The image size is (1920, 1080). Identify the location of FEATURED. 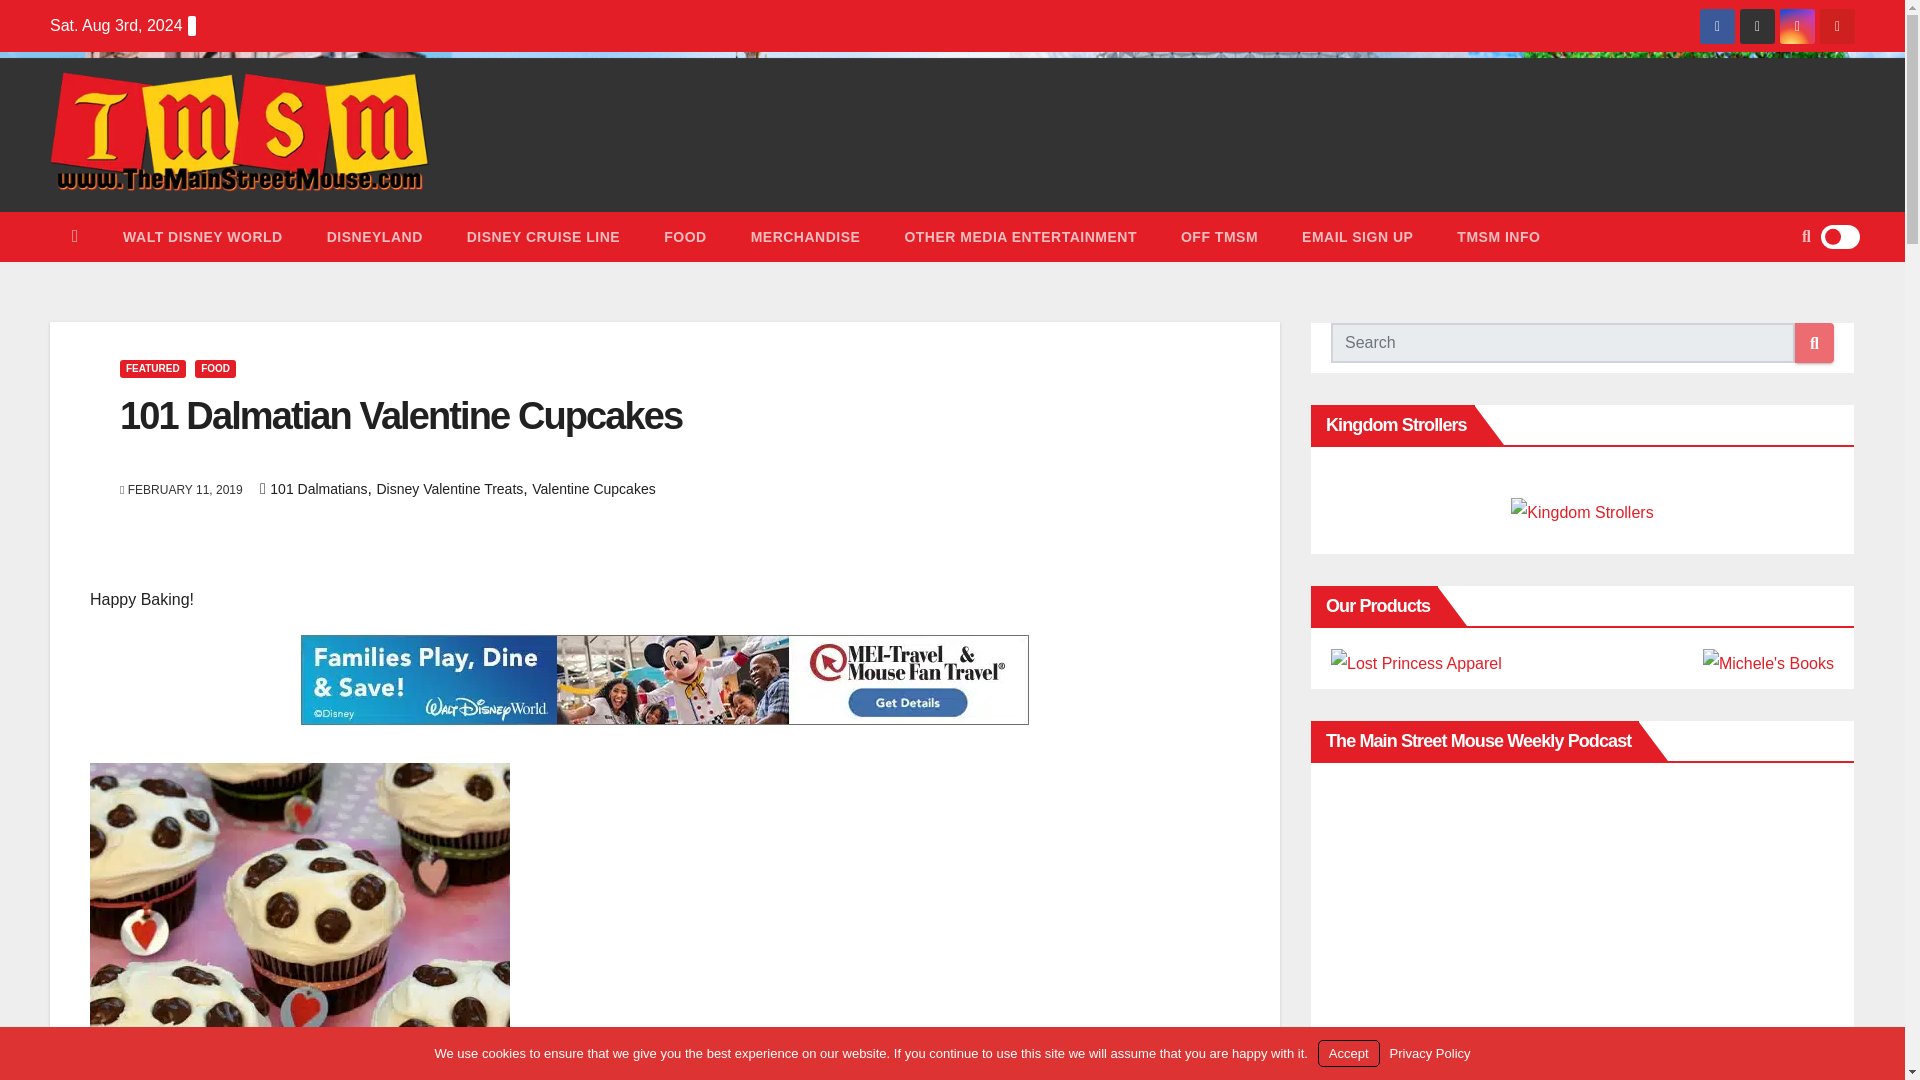
(152, 368).